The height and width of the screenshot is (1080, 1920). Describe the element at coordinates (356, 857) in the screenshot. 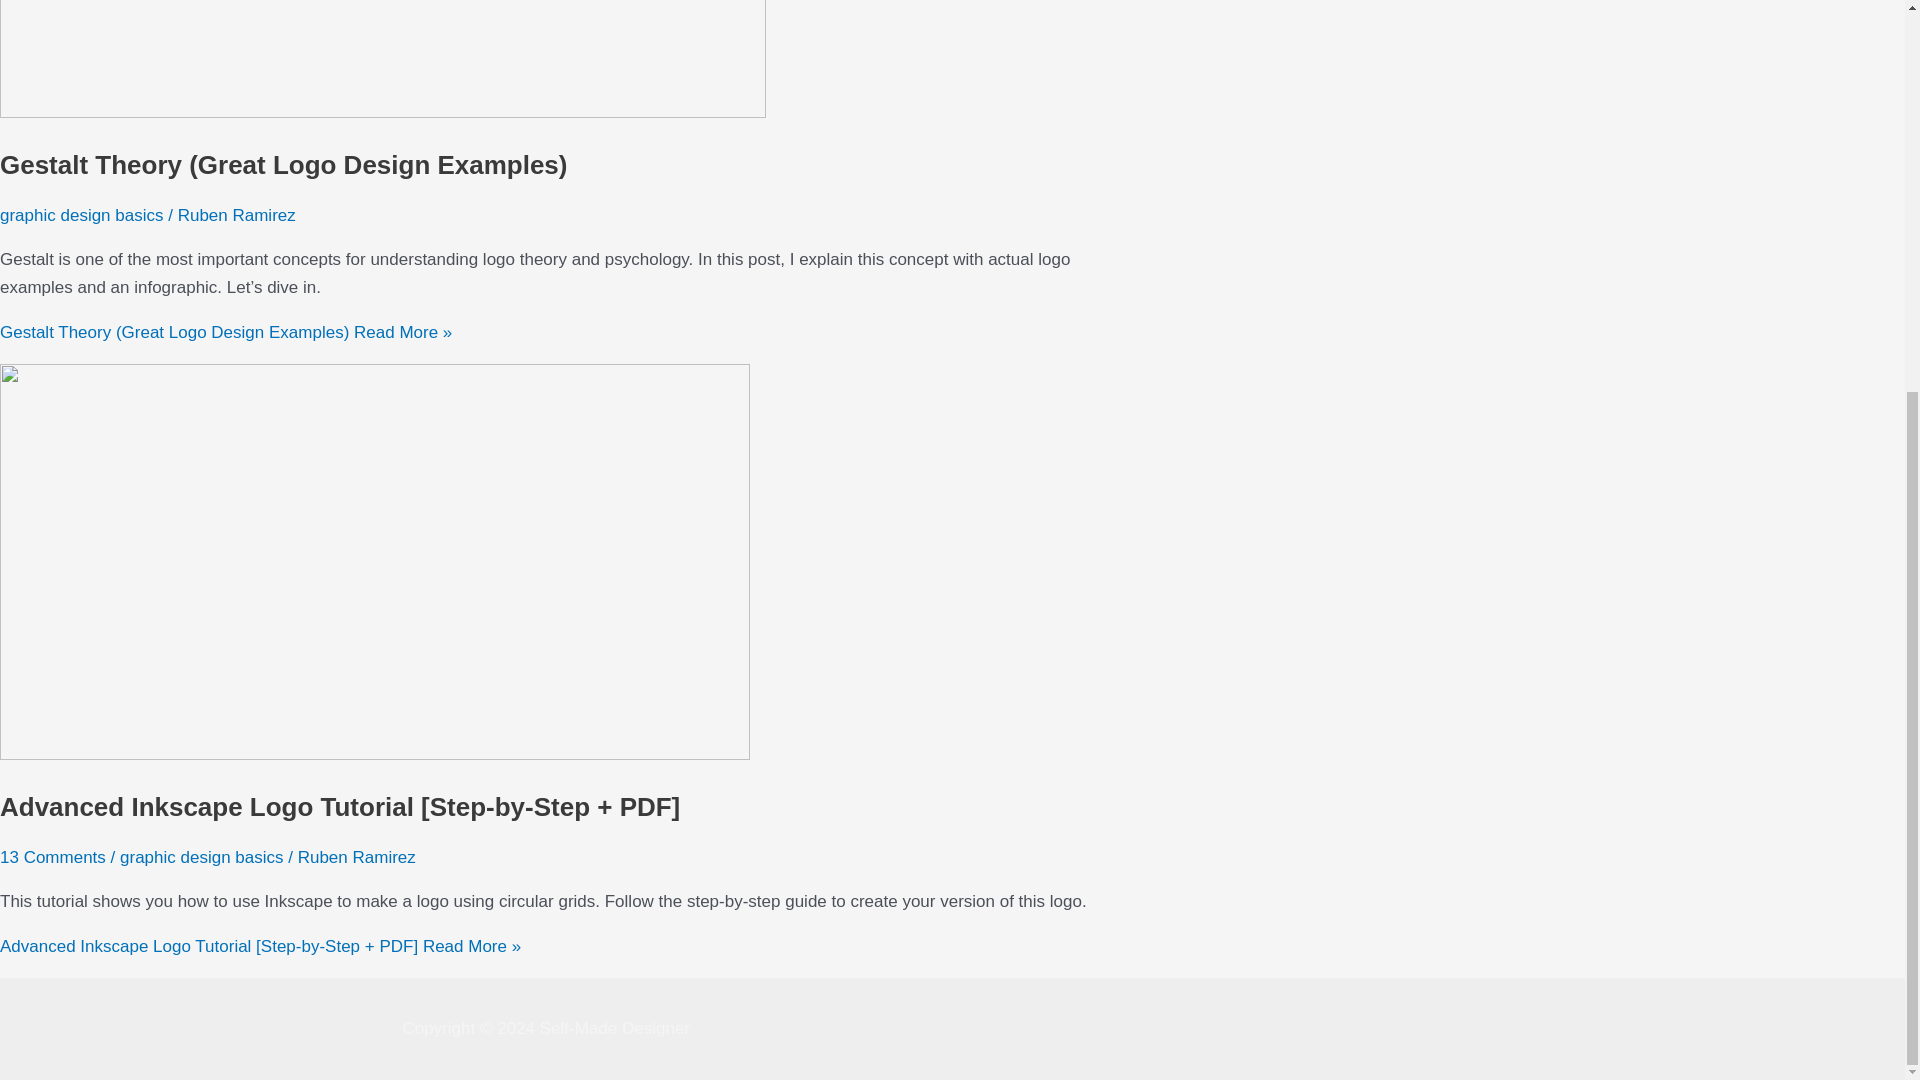

I see `Ruben Ramirez` at that location.